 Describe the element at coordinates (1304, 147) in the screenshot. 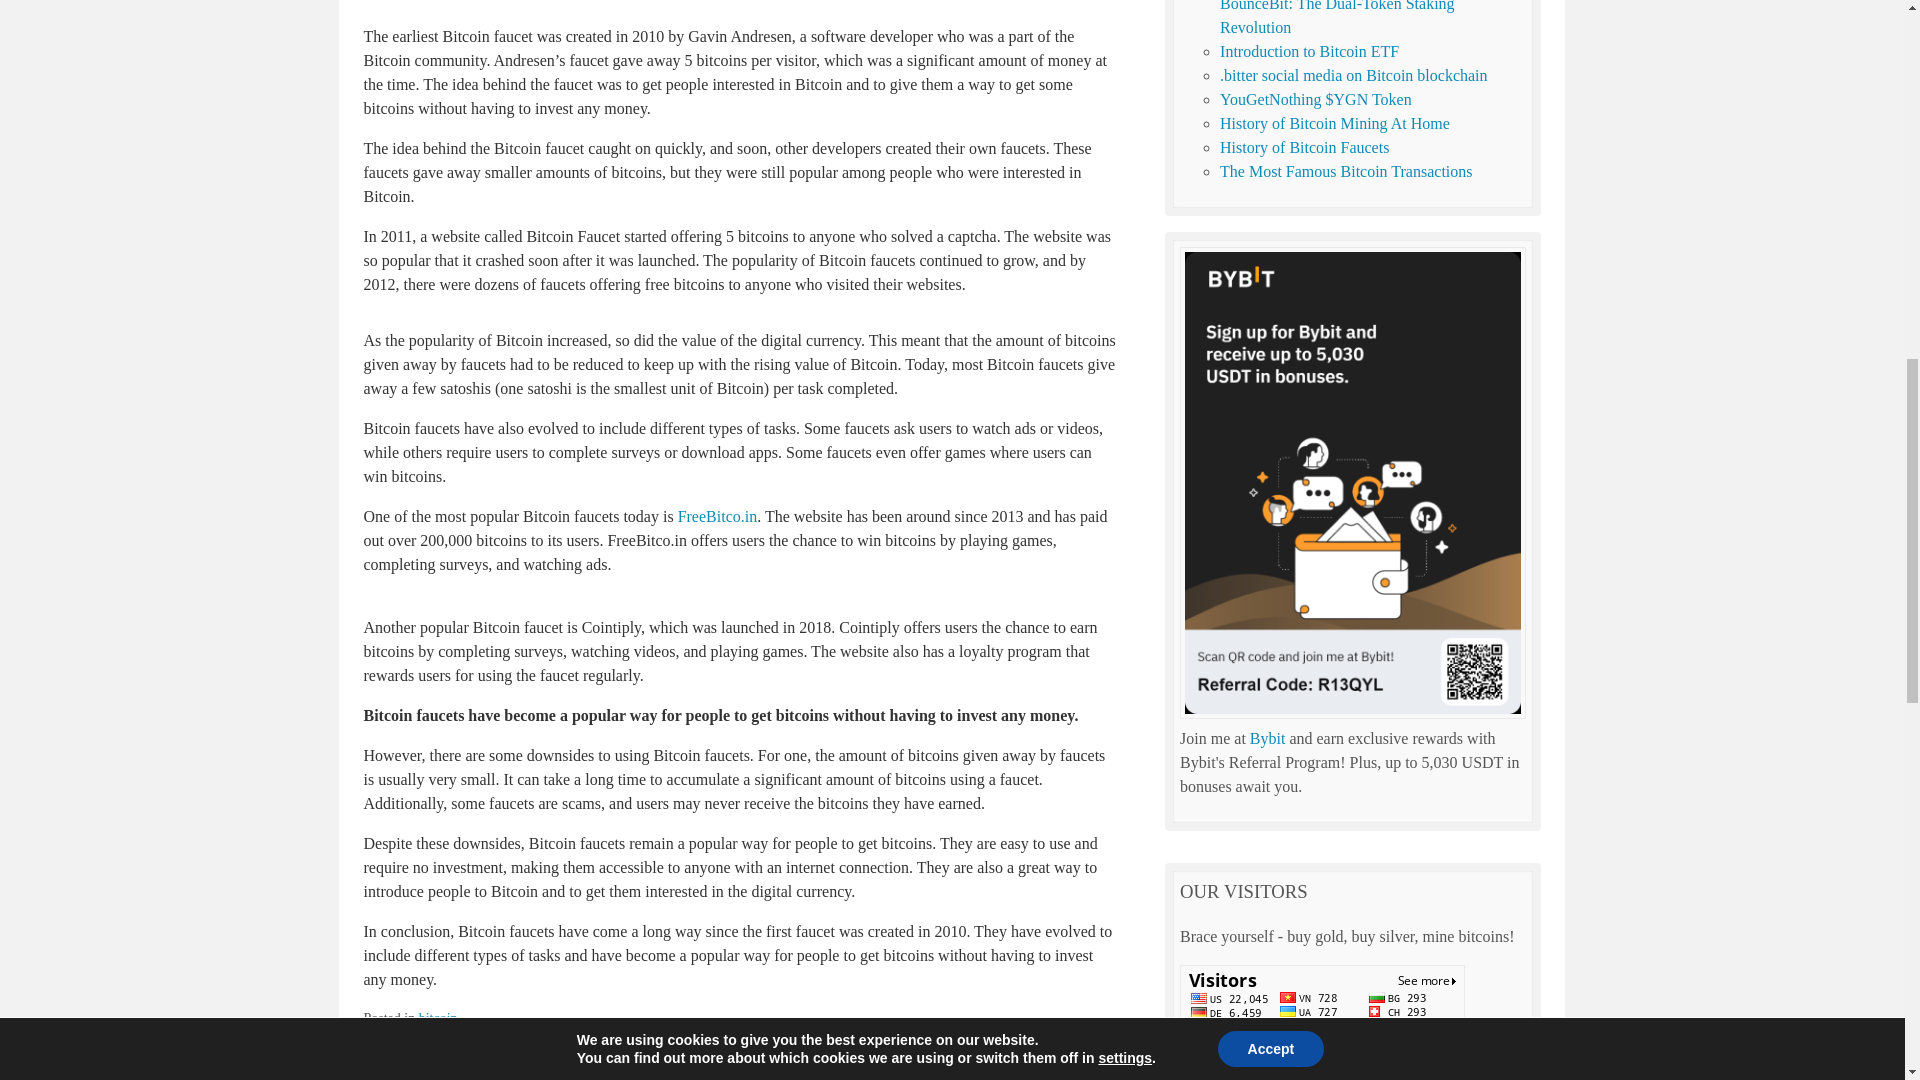

I see `History of Bitcoin Faucets` at that location.